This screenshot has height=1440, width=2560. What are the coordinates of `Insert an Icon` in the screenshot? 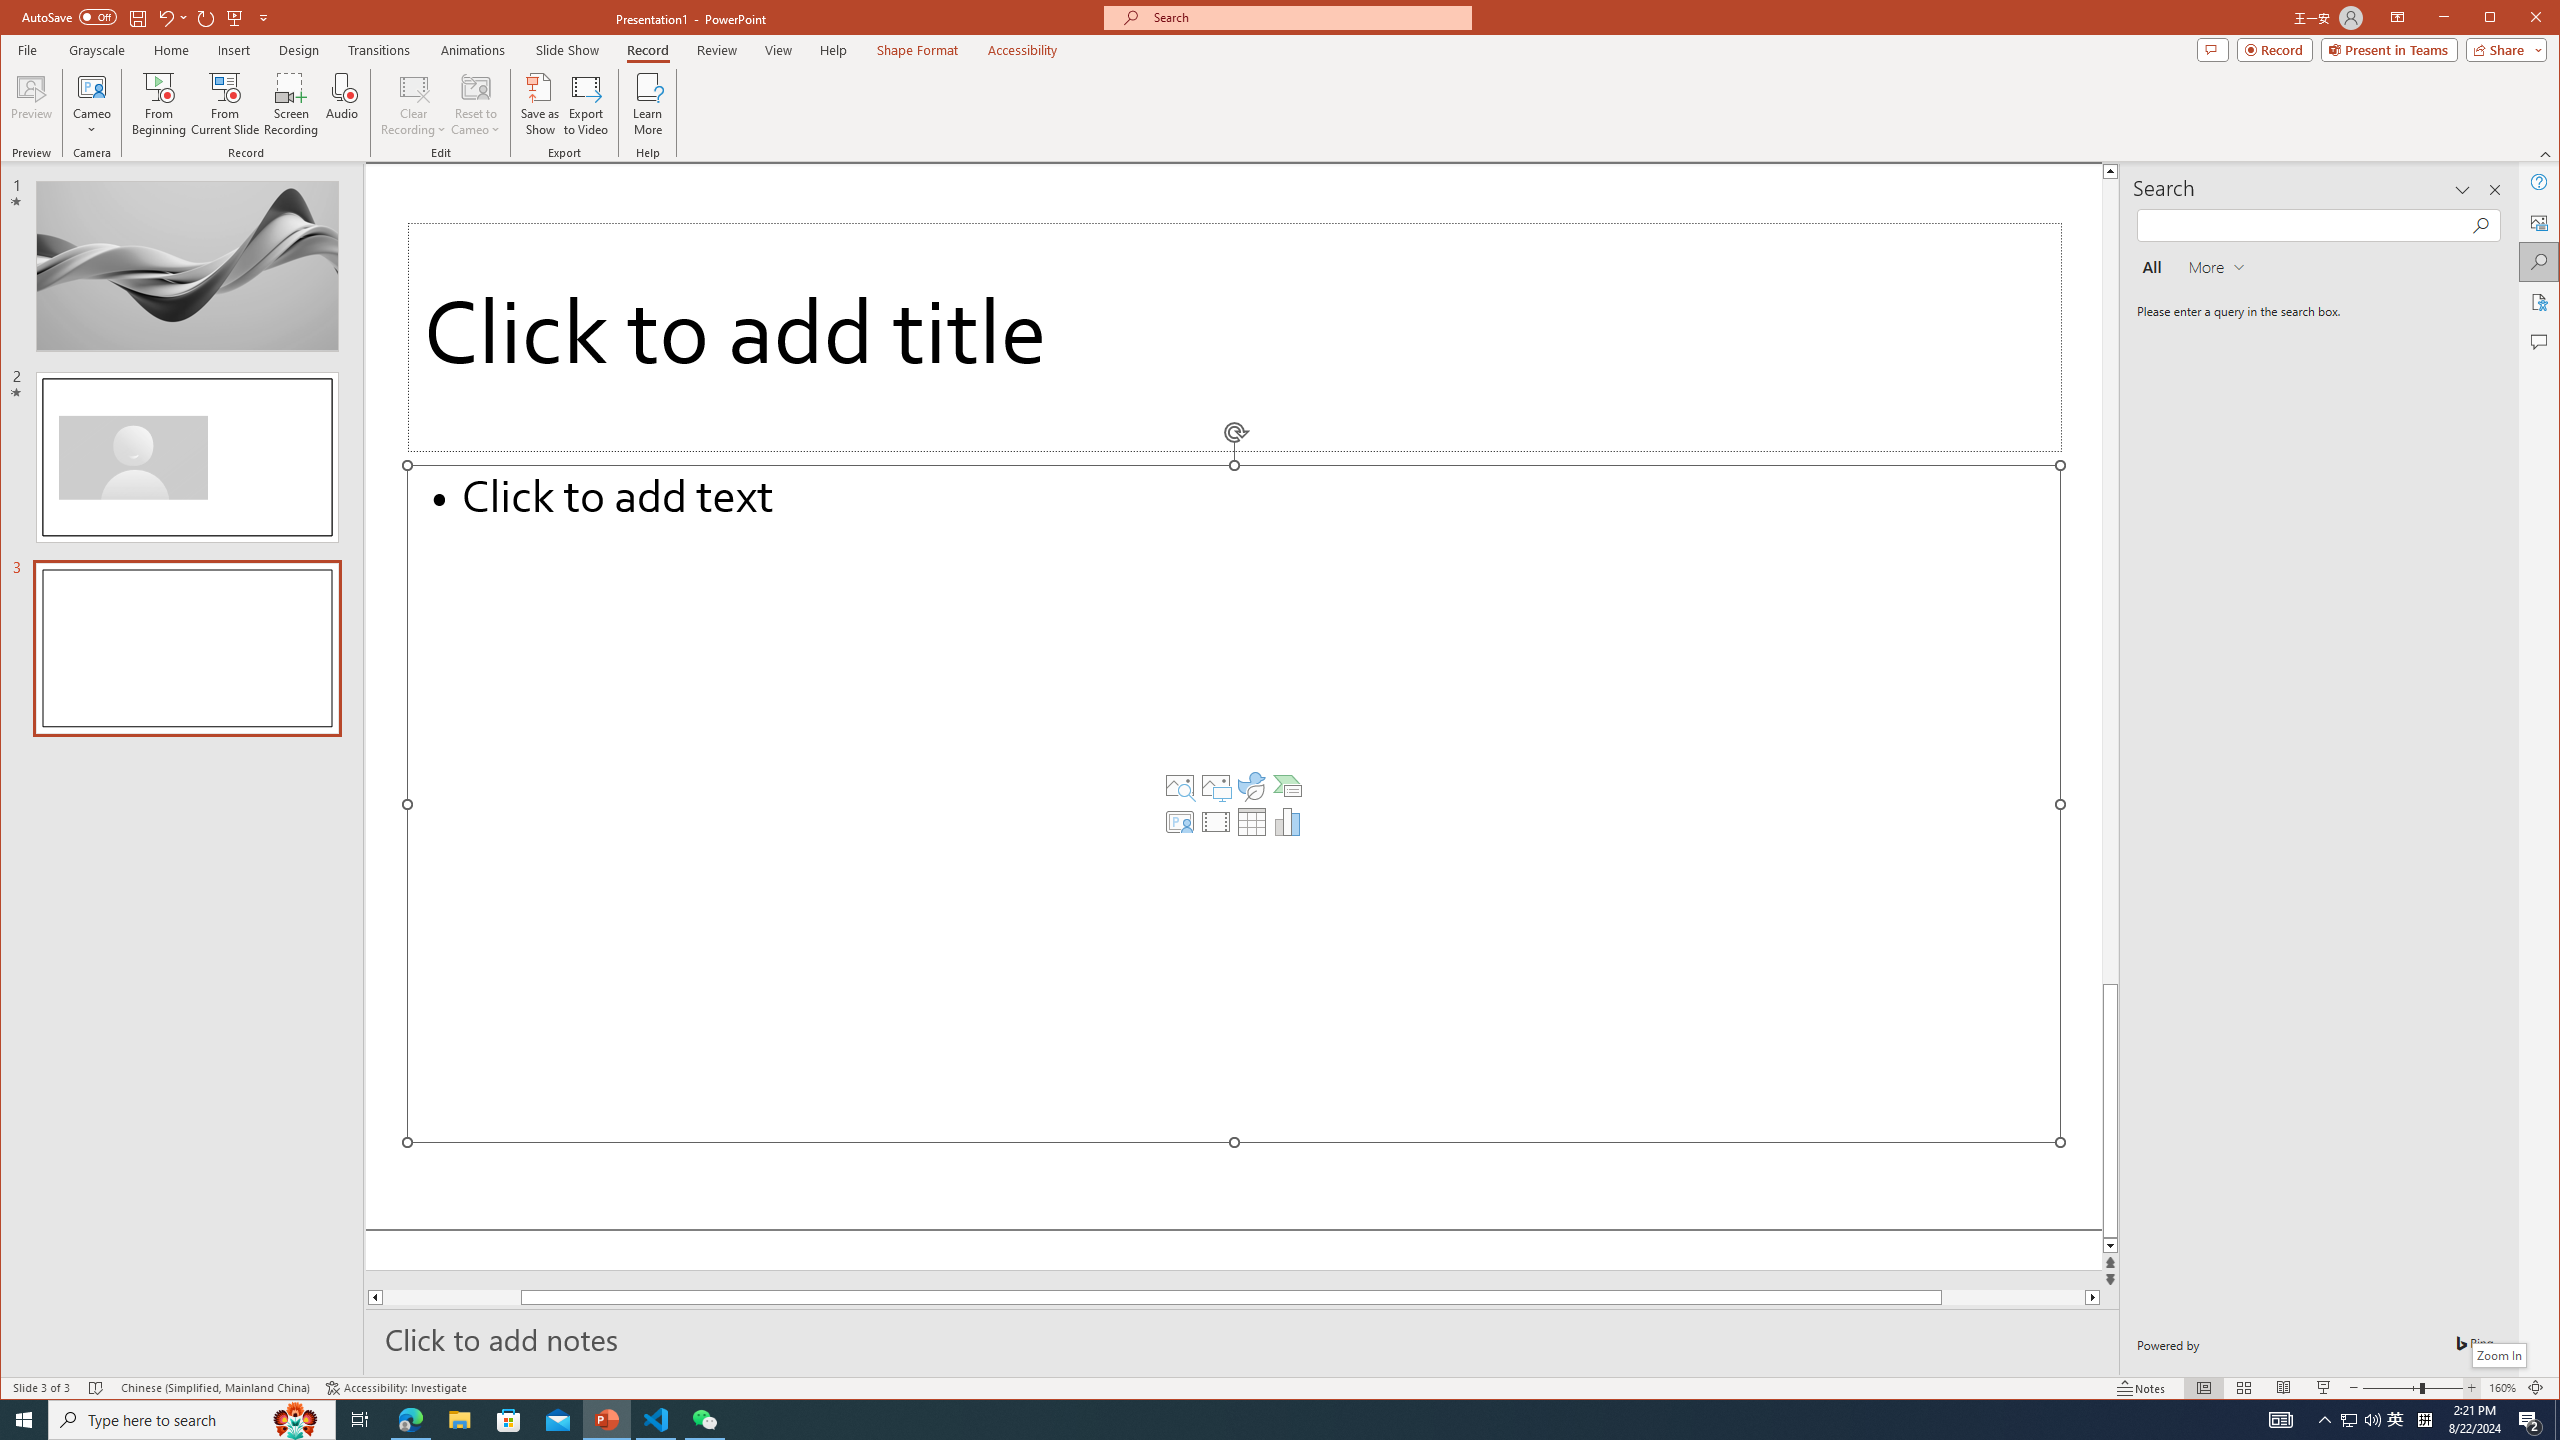 It's located at (1252, 786).